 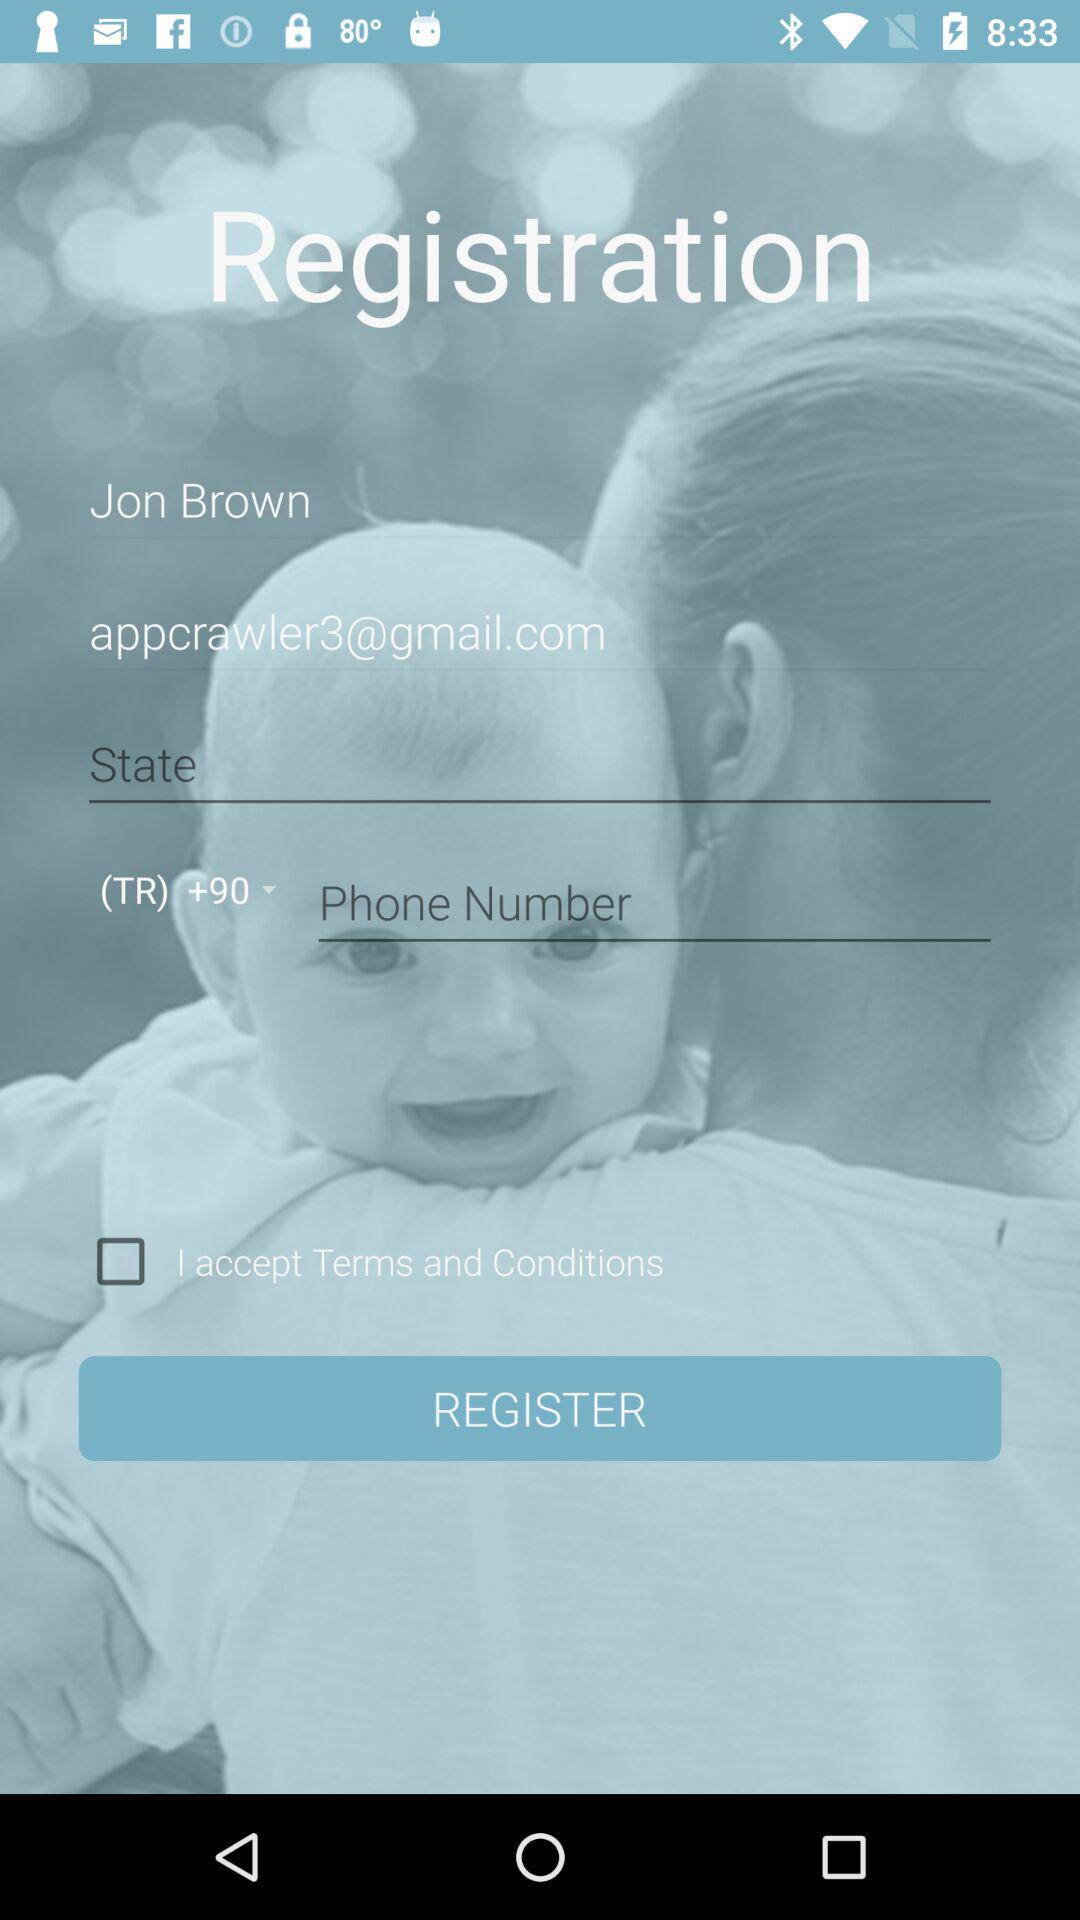 What do you see at coordinates (540, 764) in the screenshot?
I see `enter state name` at bounding box center [540, 764].